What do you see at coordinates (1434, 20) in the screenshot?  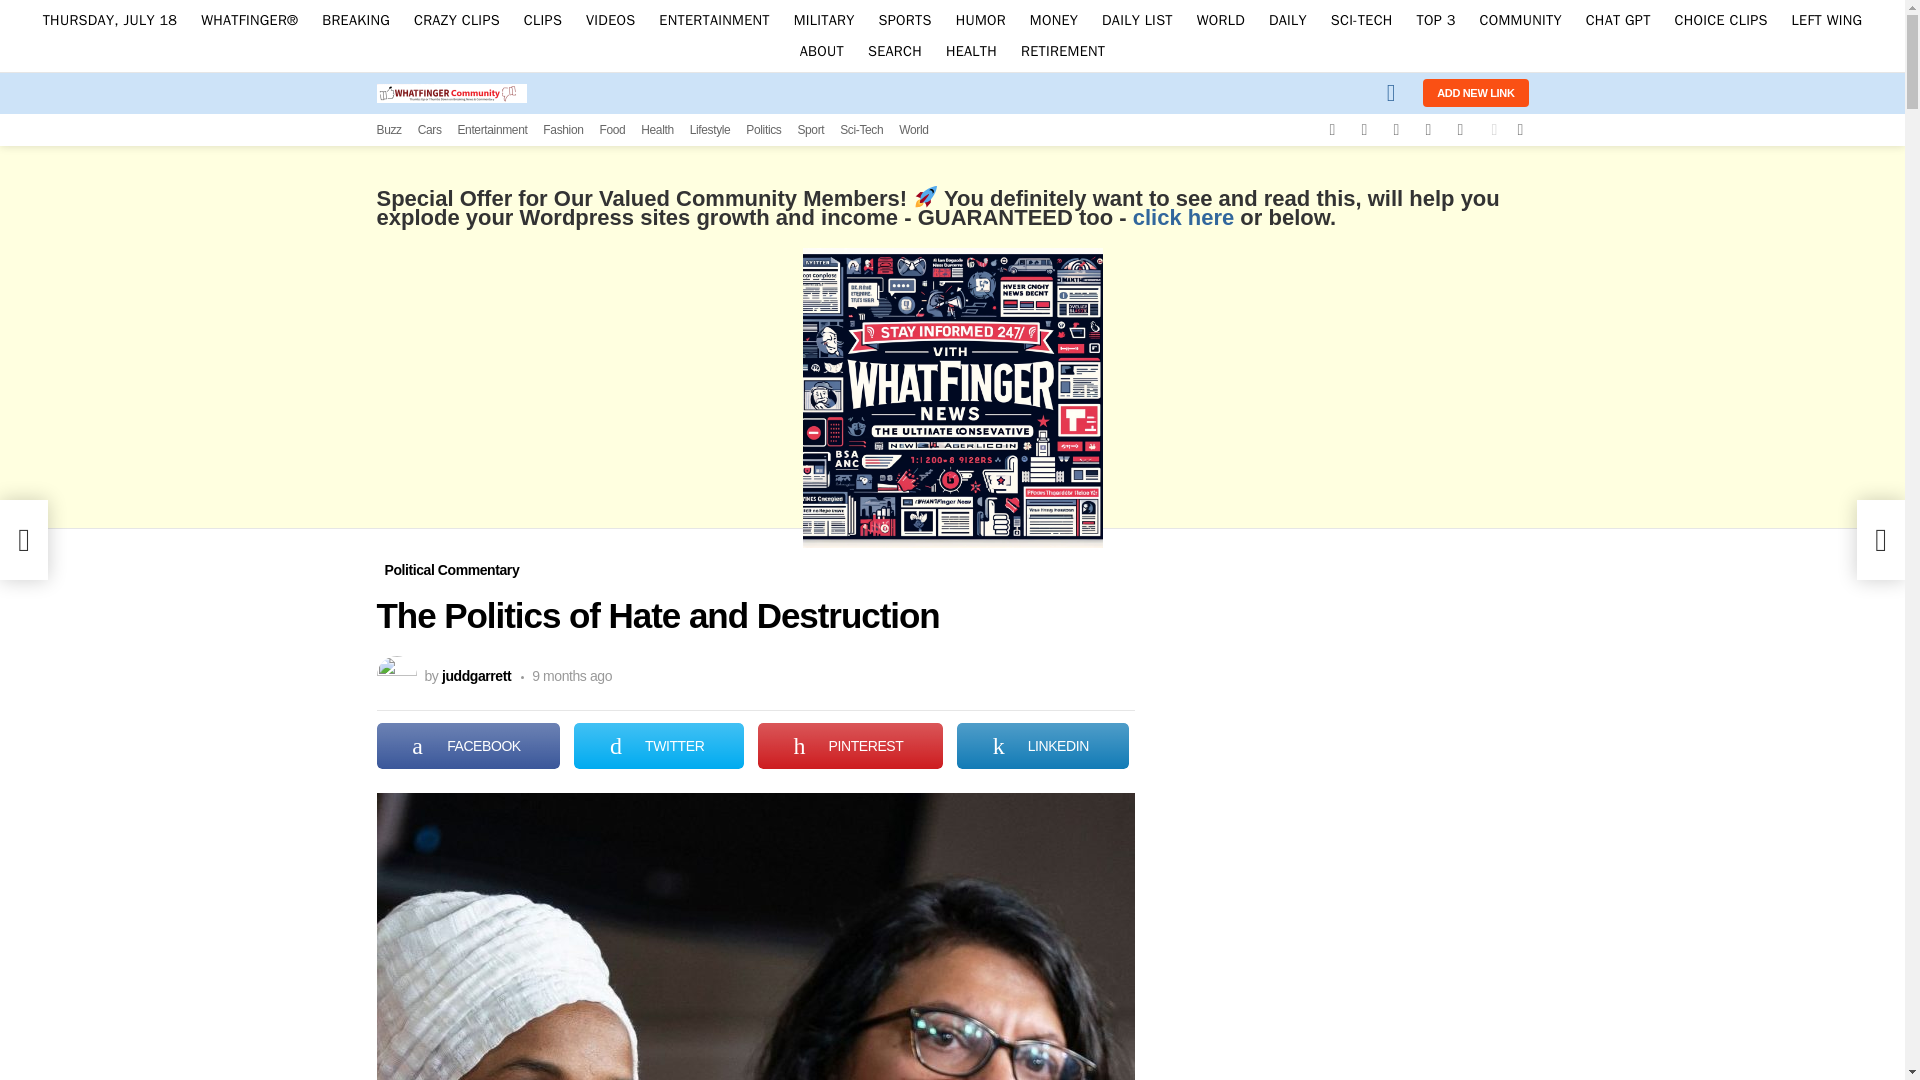 I see `TOP 3` at bounding box center [1434, 20].